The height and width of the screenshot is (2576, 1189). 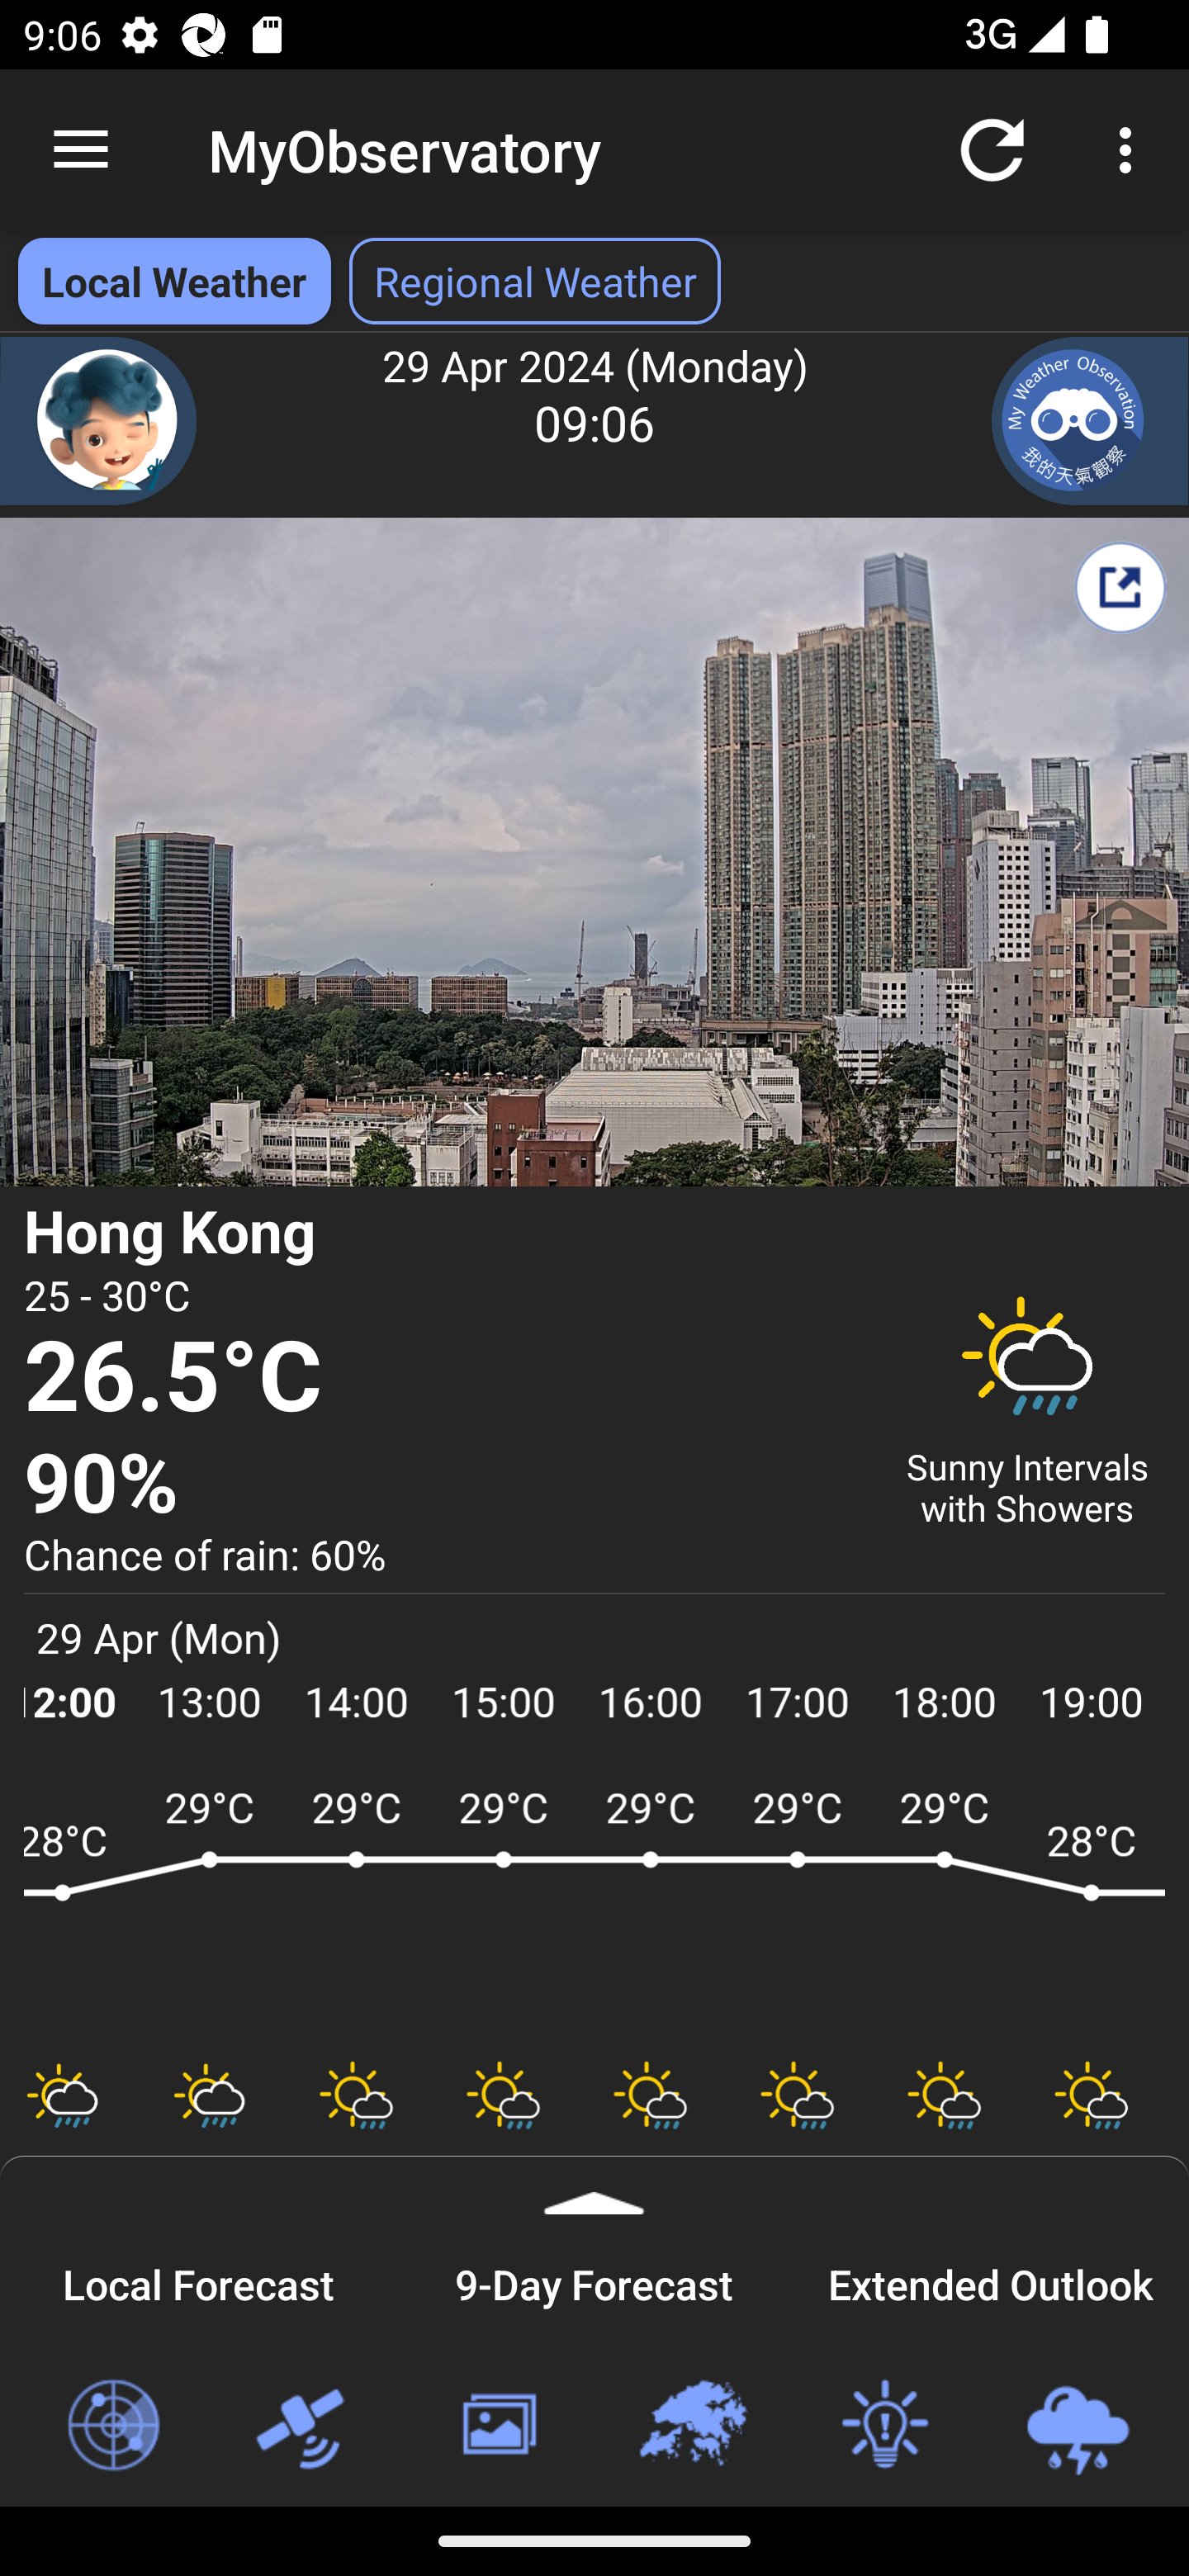 I want to click on ARWF, so click(x=594, y=1907).